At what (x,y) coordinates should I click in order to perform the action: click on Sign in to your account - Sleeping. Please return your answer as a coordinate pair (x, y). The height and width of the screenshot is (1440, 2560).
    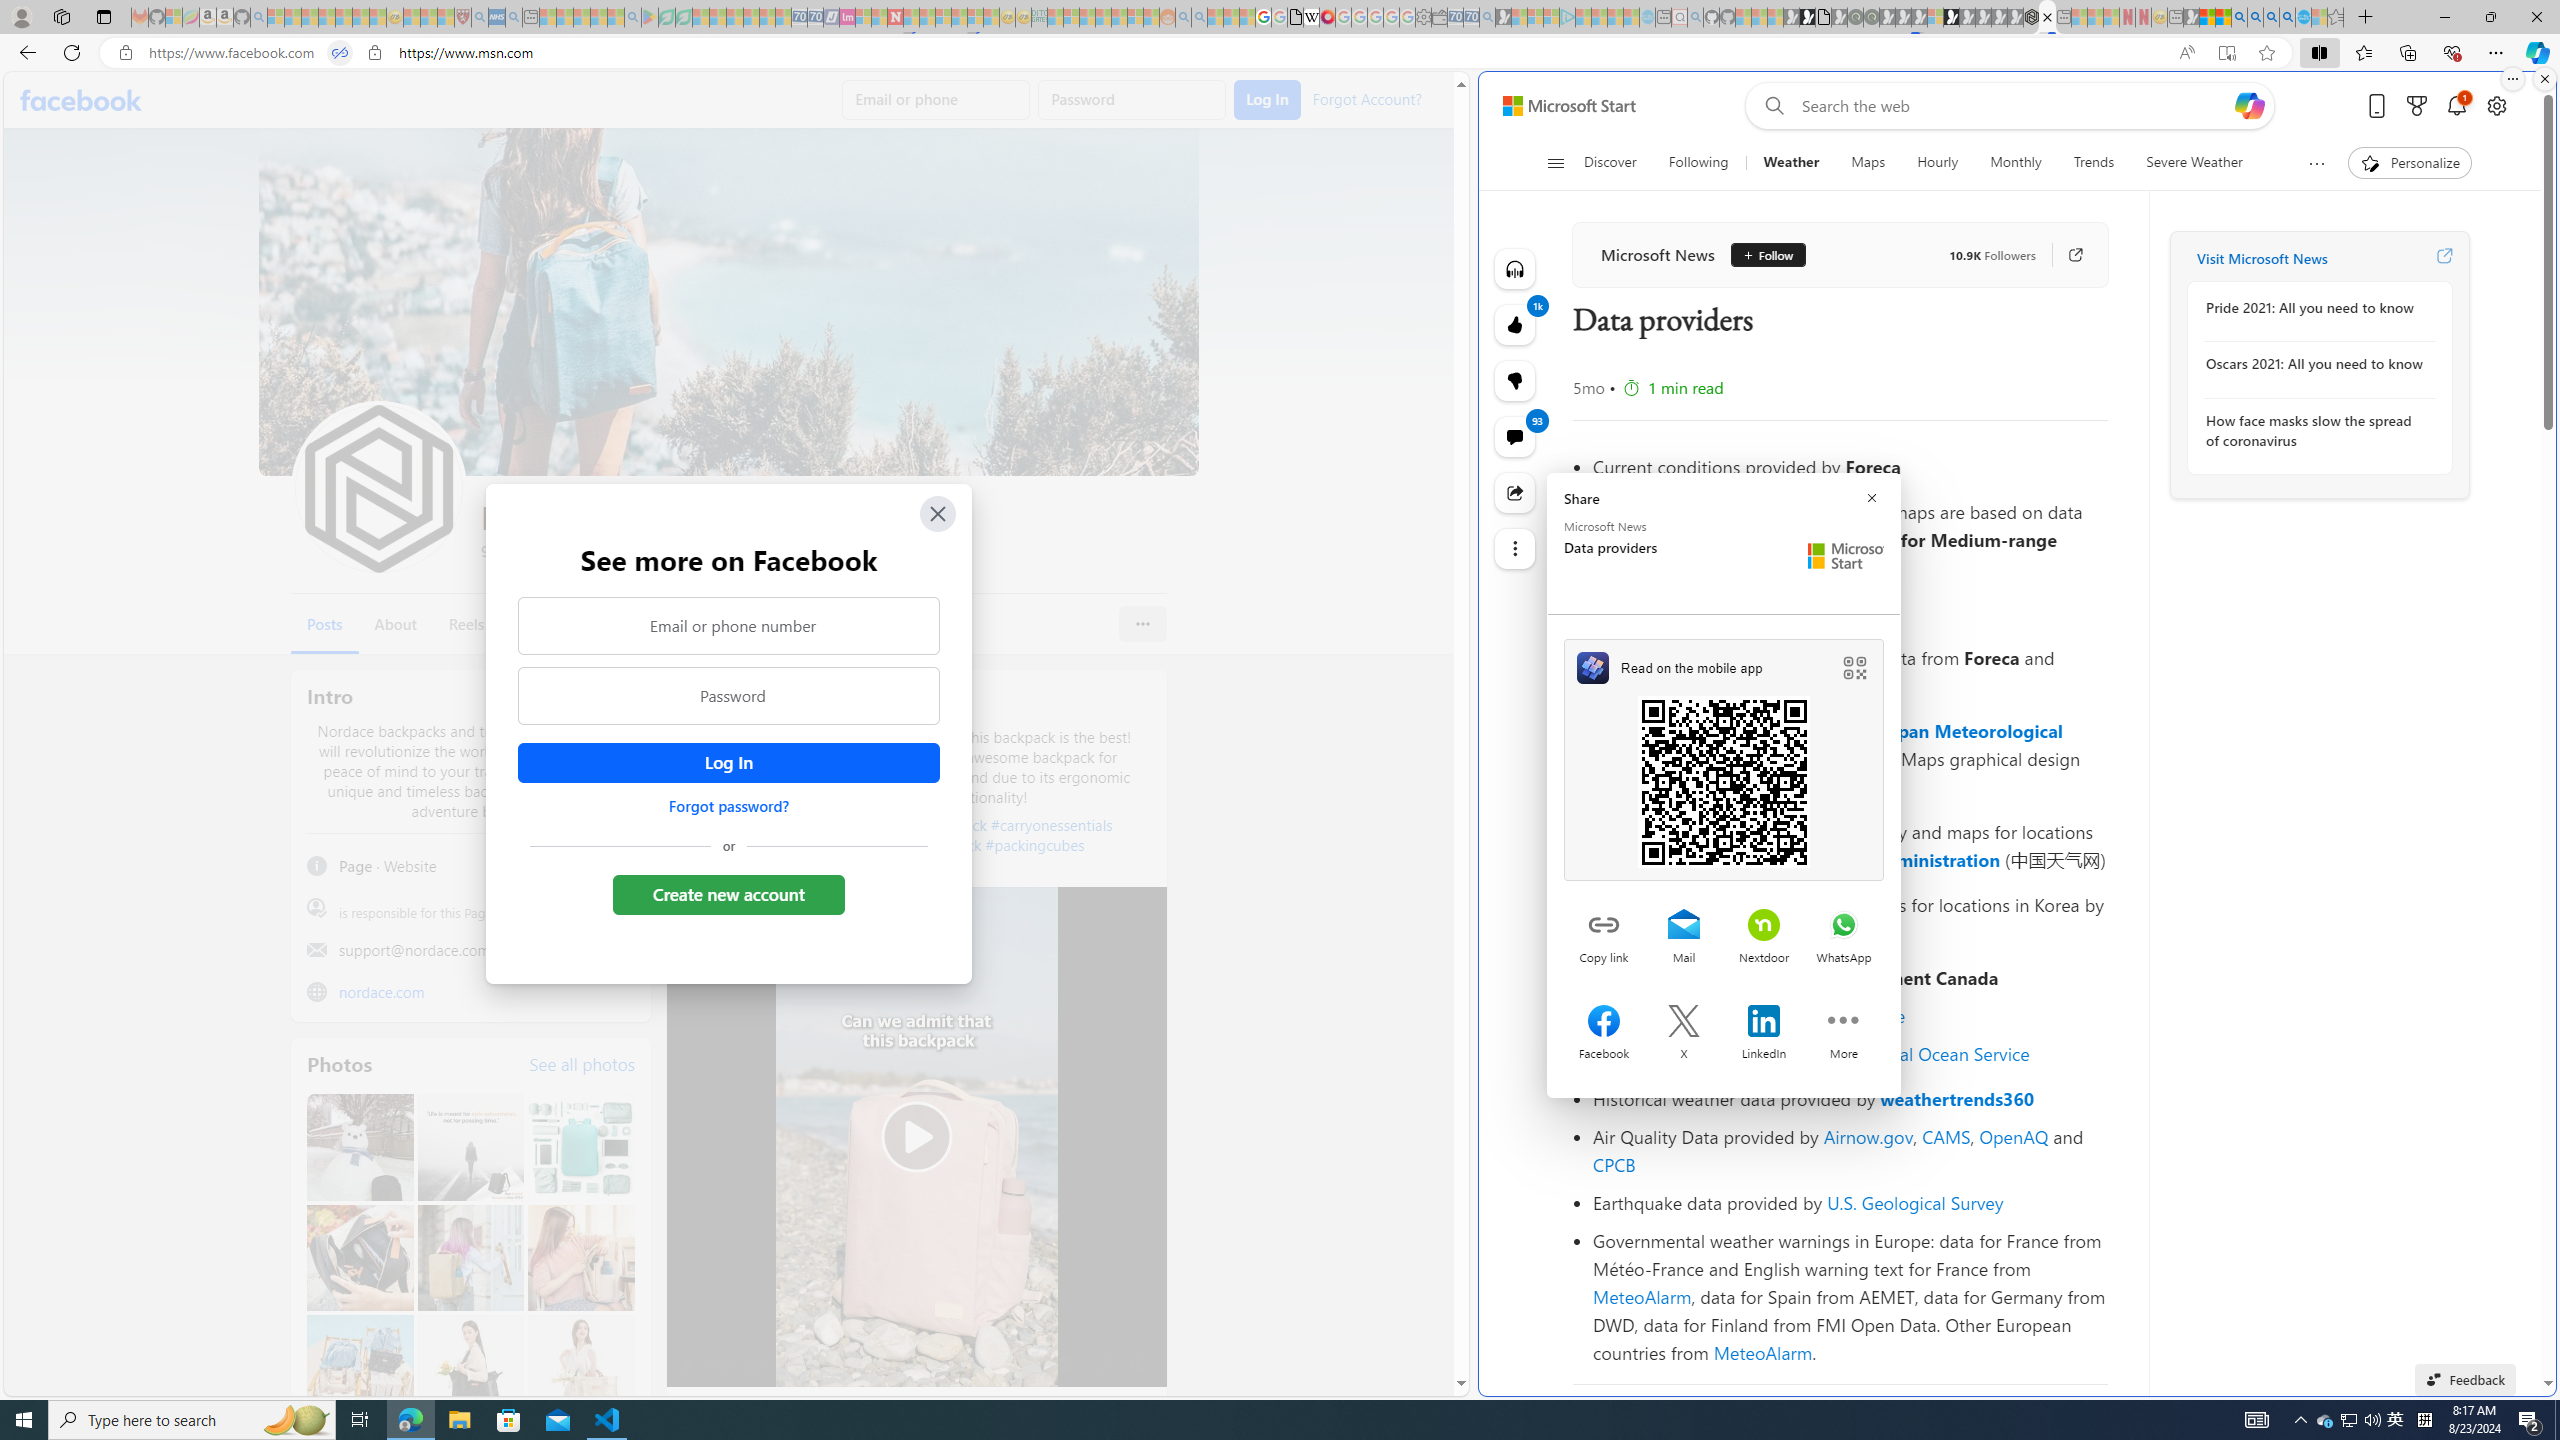
    Looking at the image, I should click on (1935, 17).